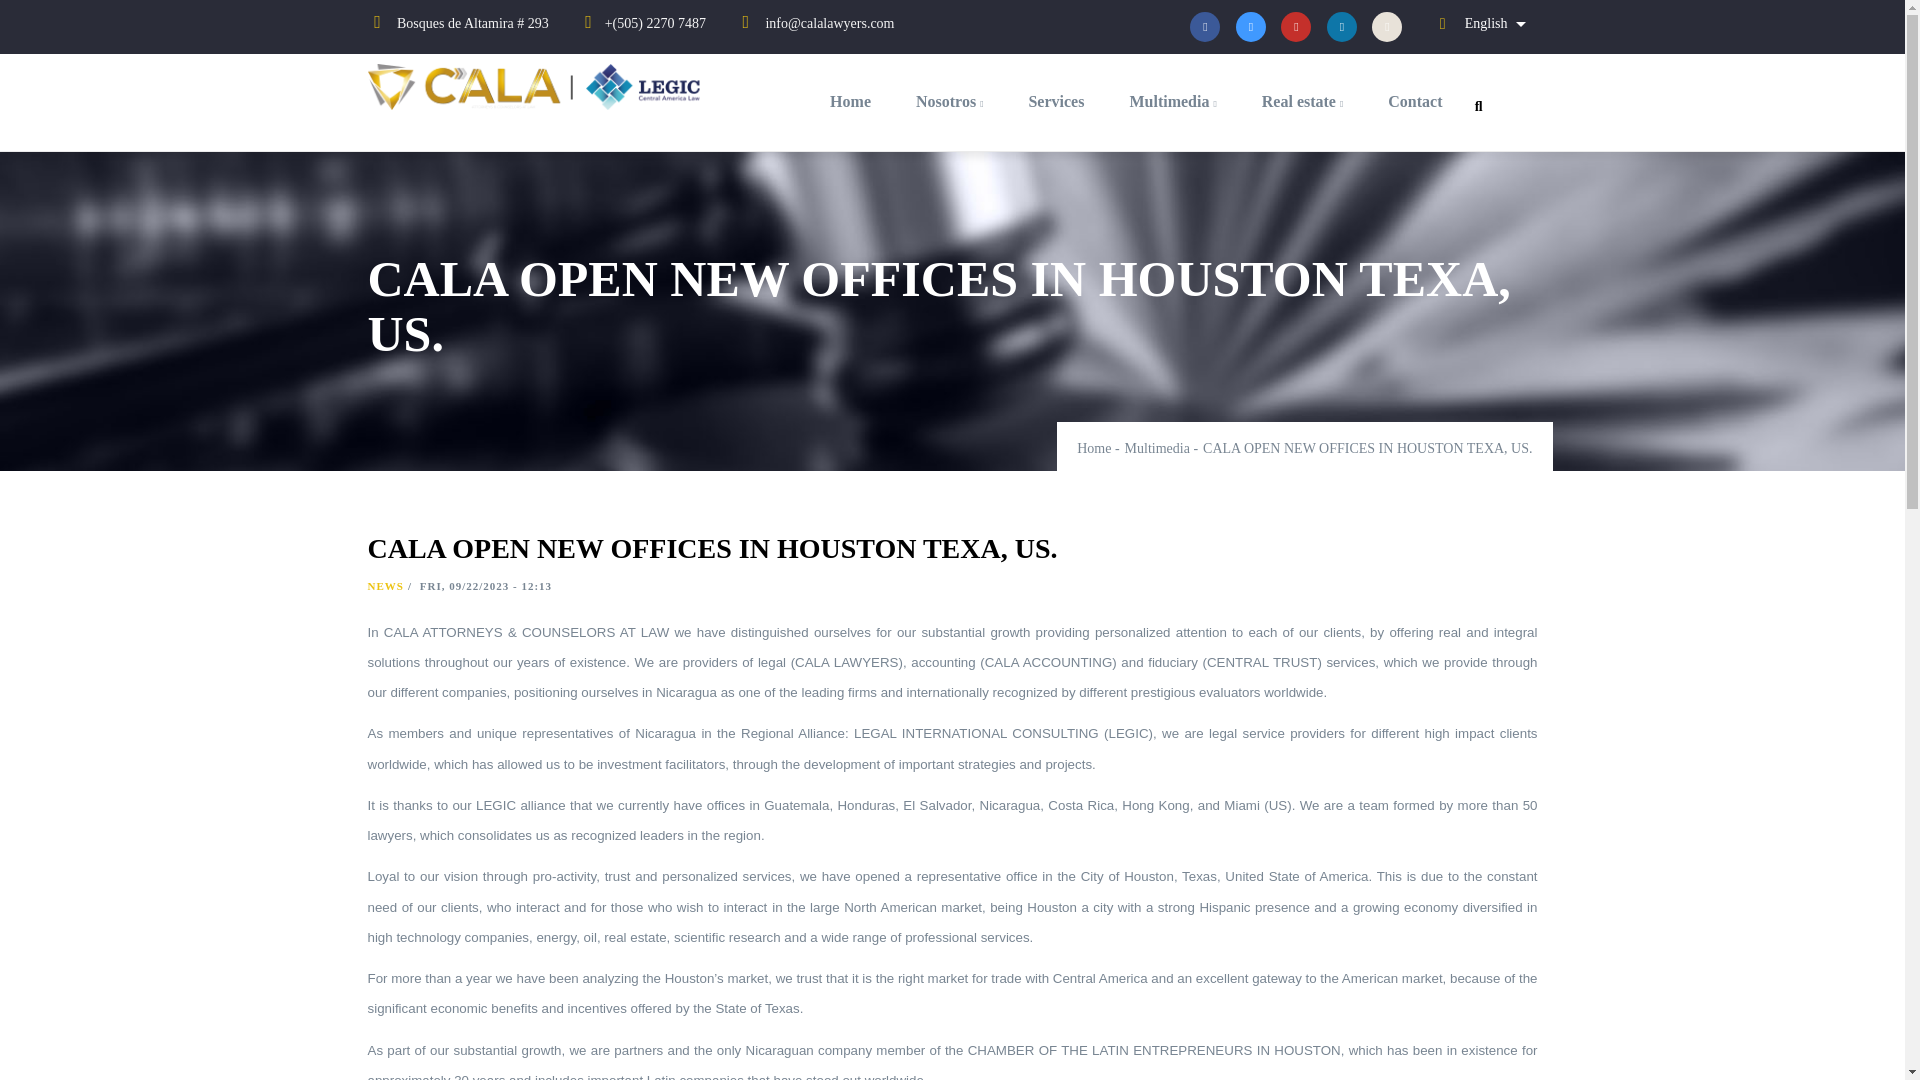  What do you see at coordinates (1094, 448) in the screenshot?
I see `Home` at bounding box center [1094, 448].